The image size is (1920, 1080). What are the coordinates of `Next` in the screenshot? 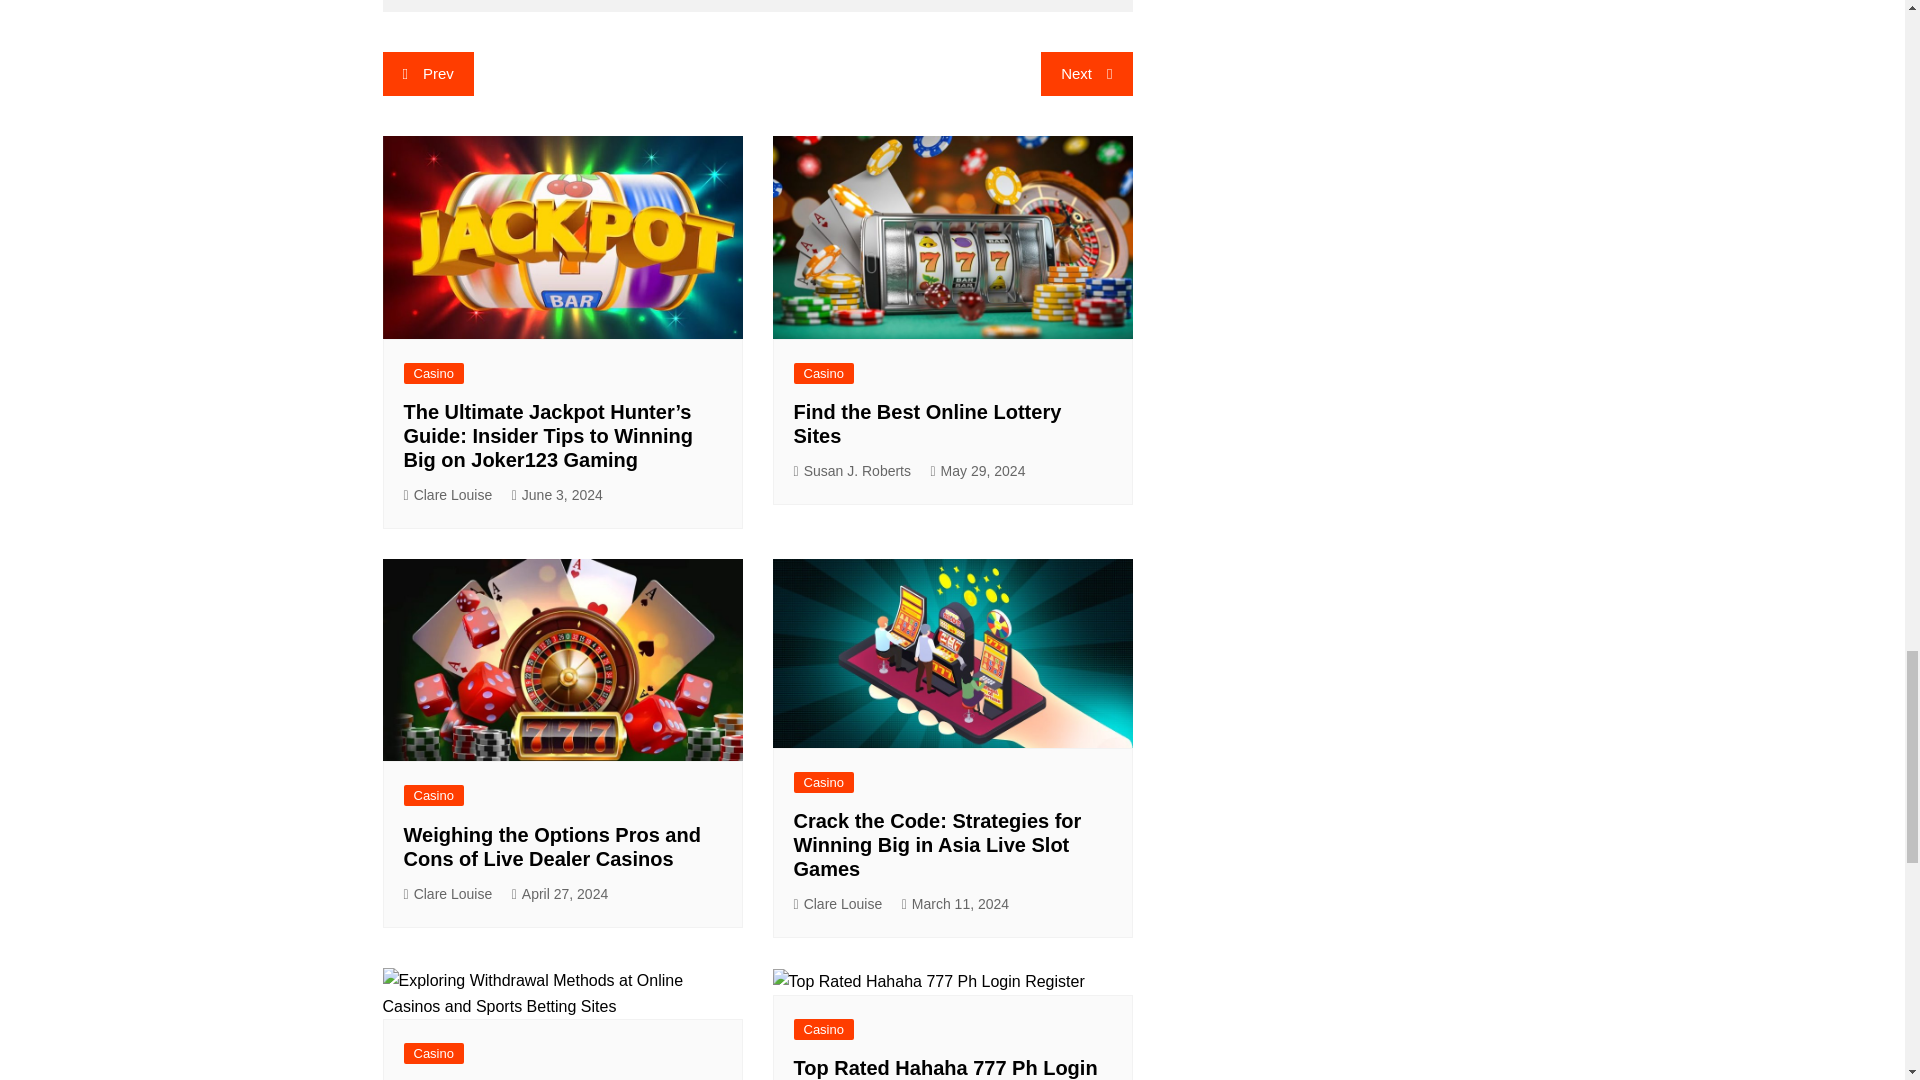 It's located at (1086, 74).